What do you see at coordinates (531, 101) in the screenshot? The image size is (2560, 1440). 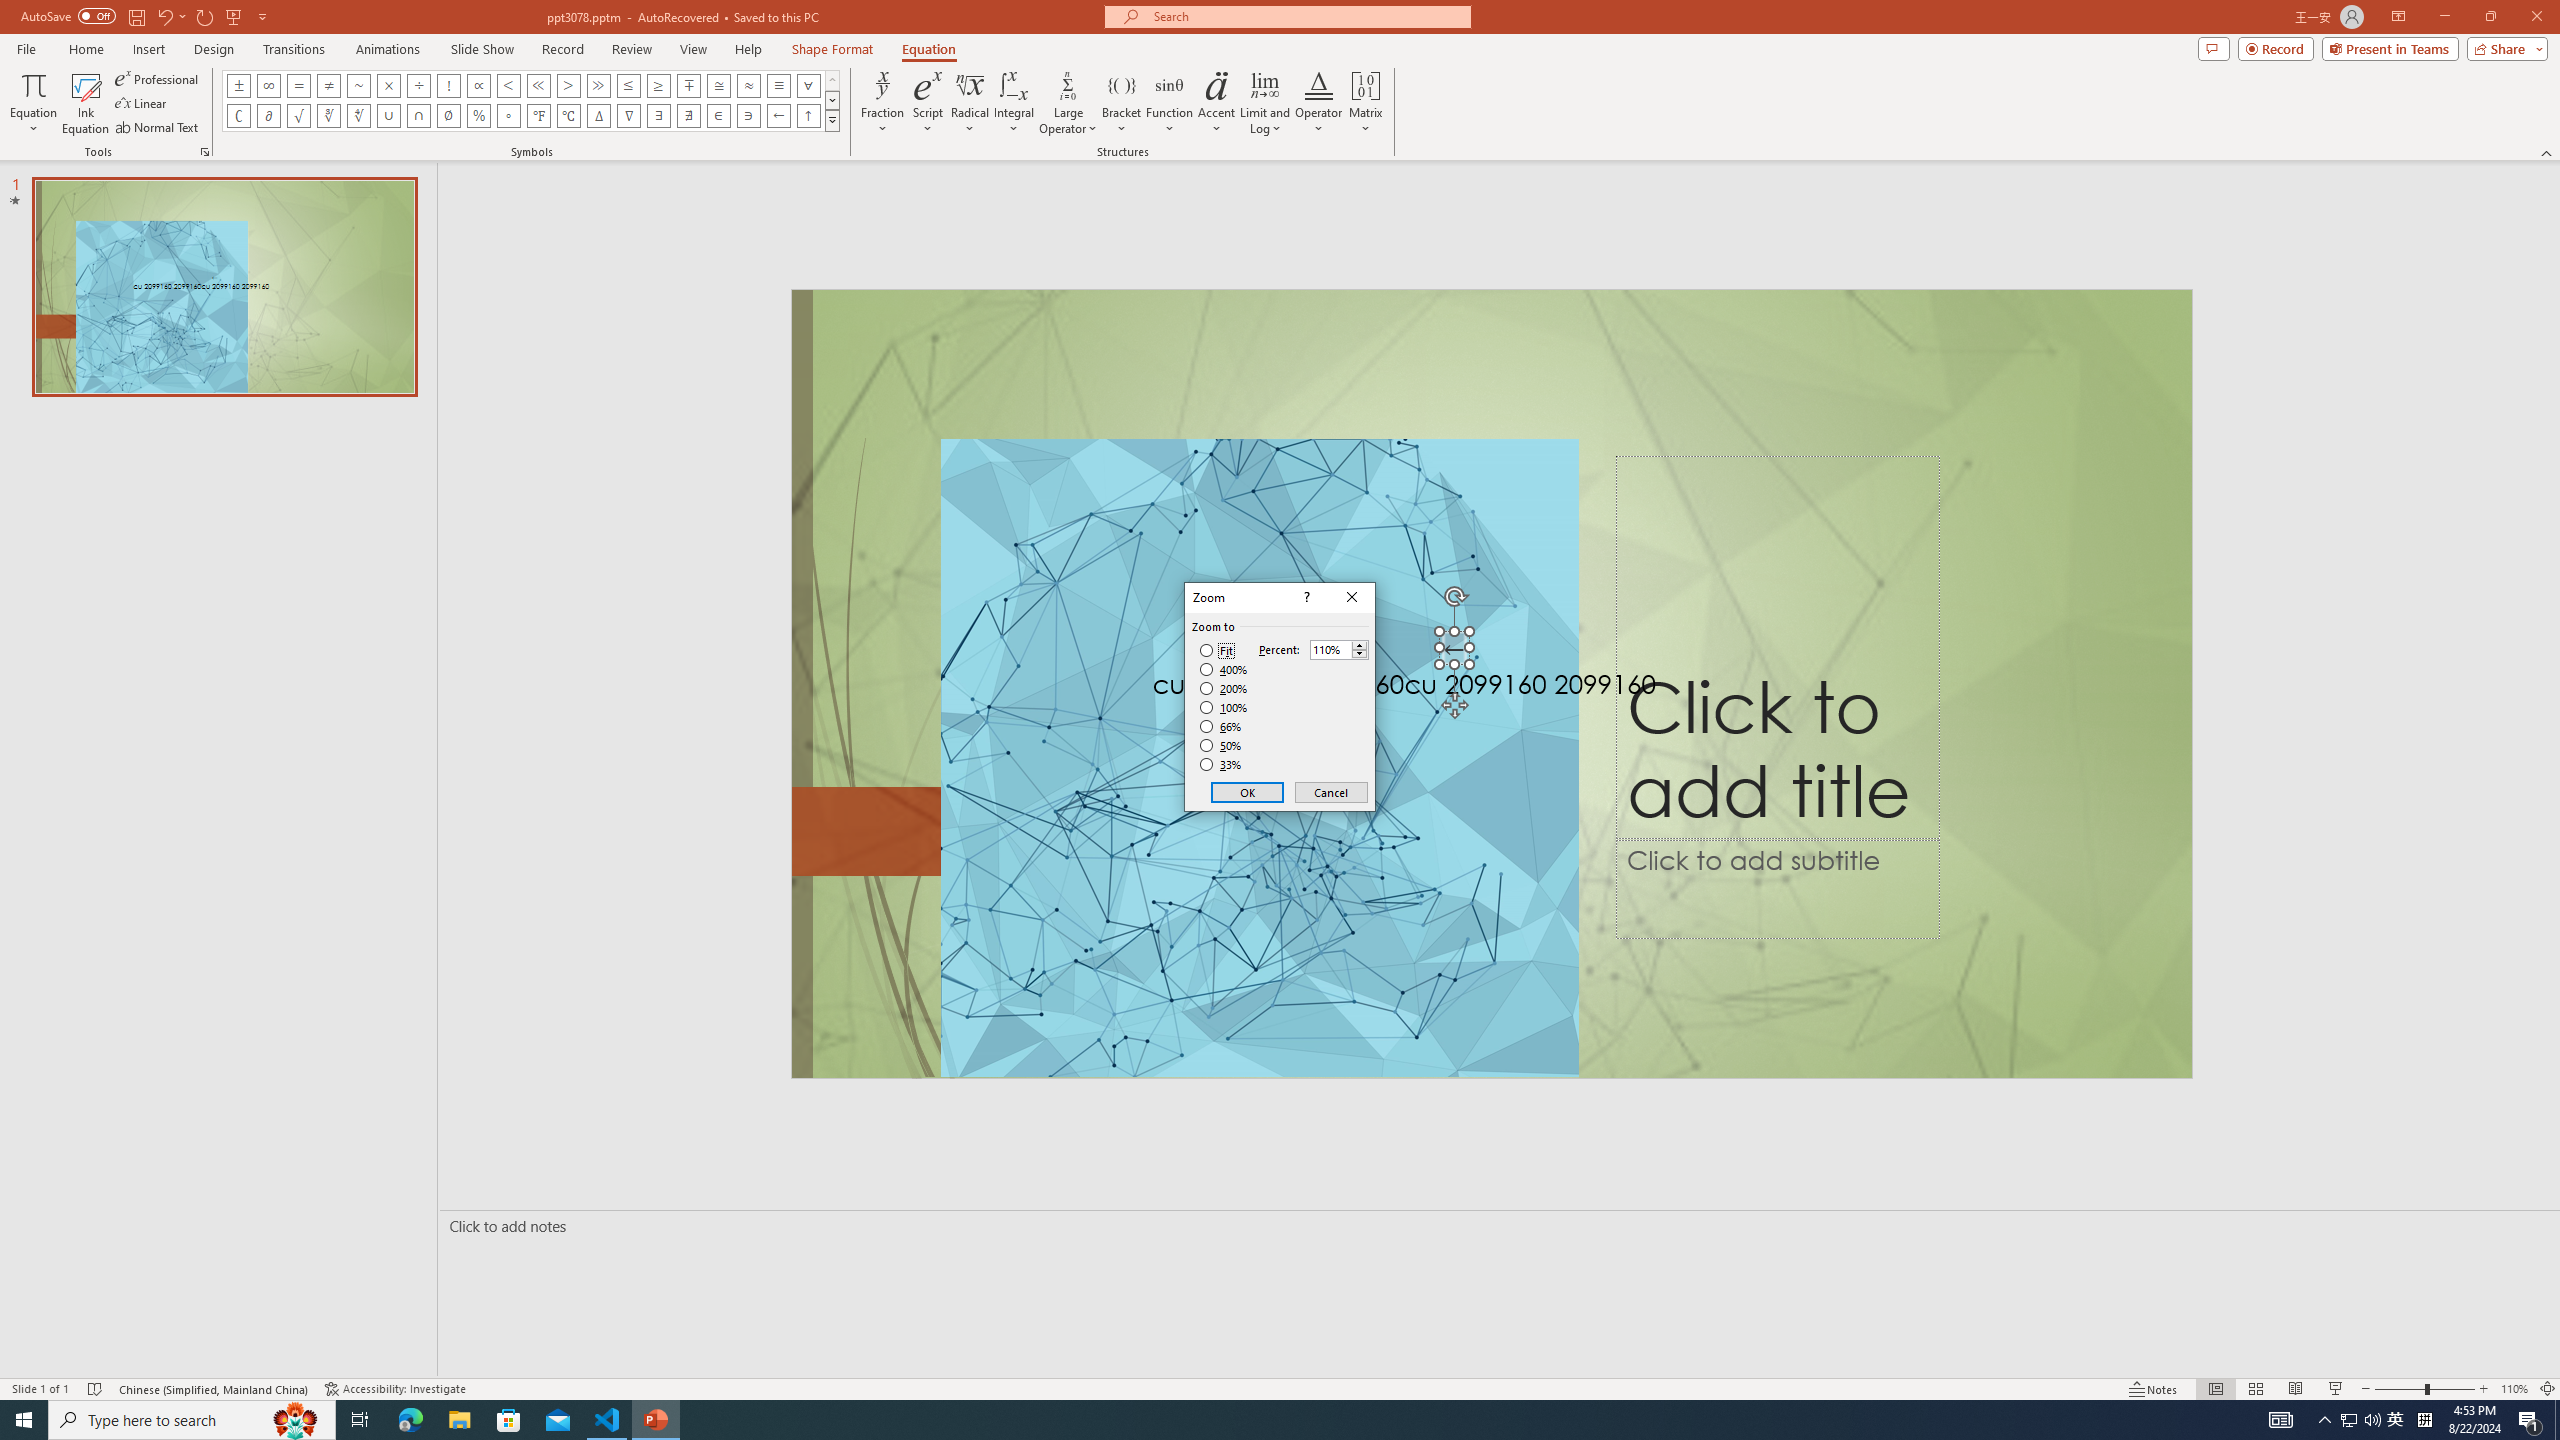 I see `AutomationID: EquationSymbolsInsertGallery` at bounding box center [531, 101].